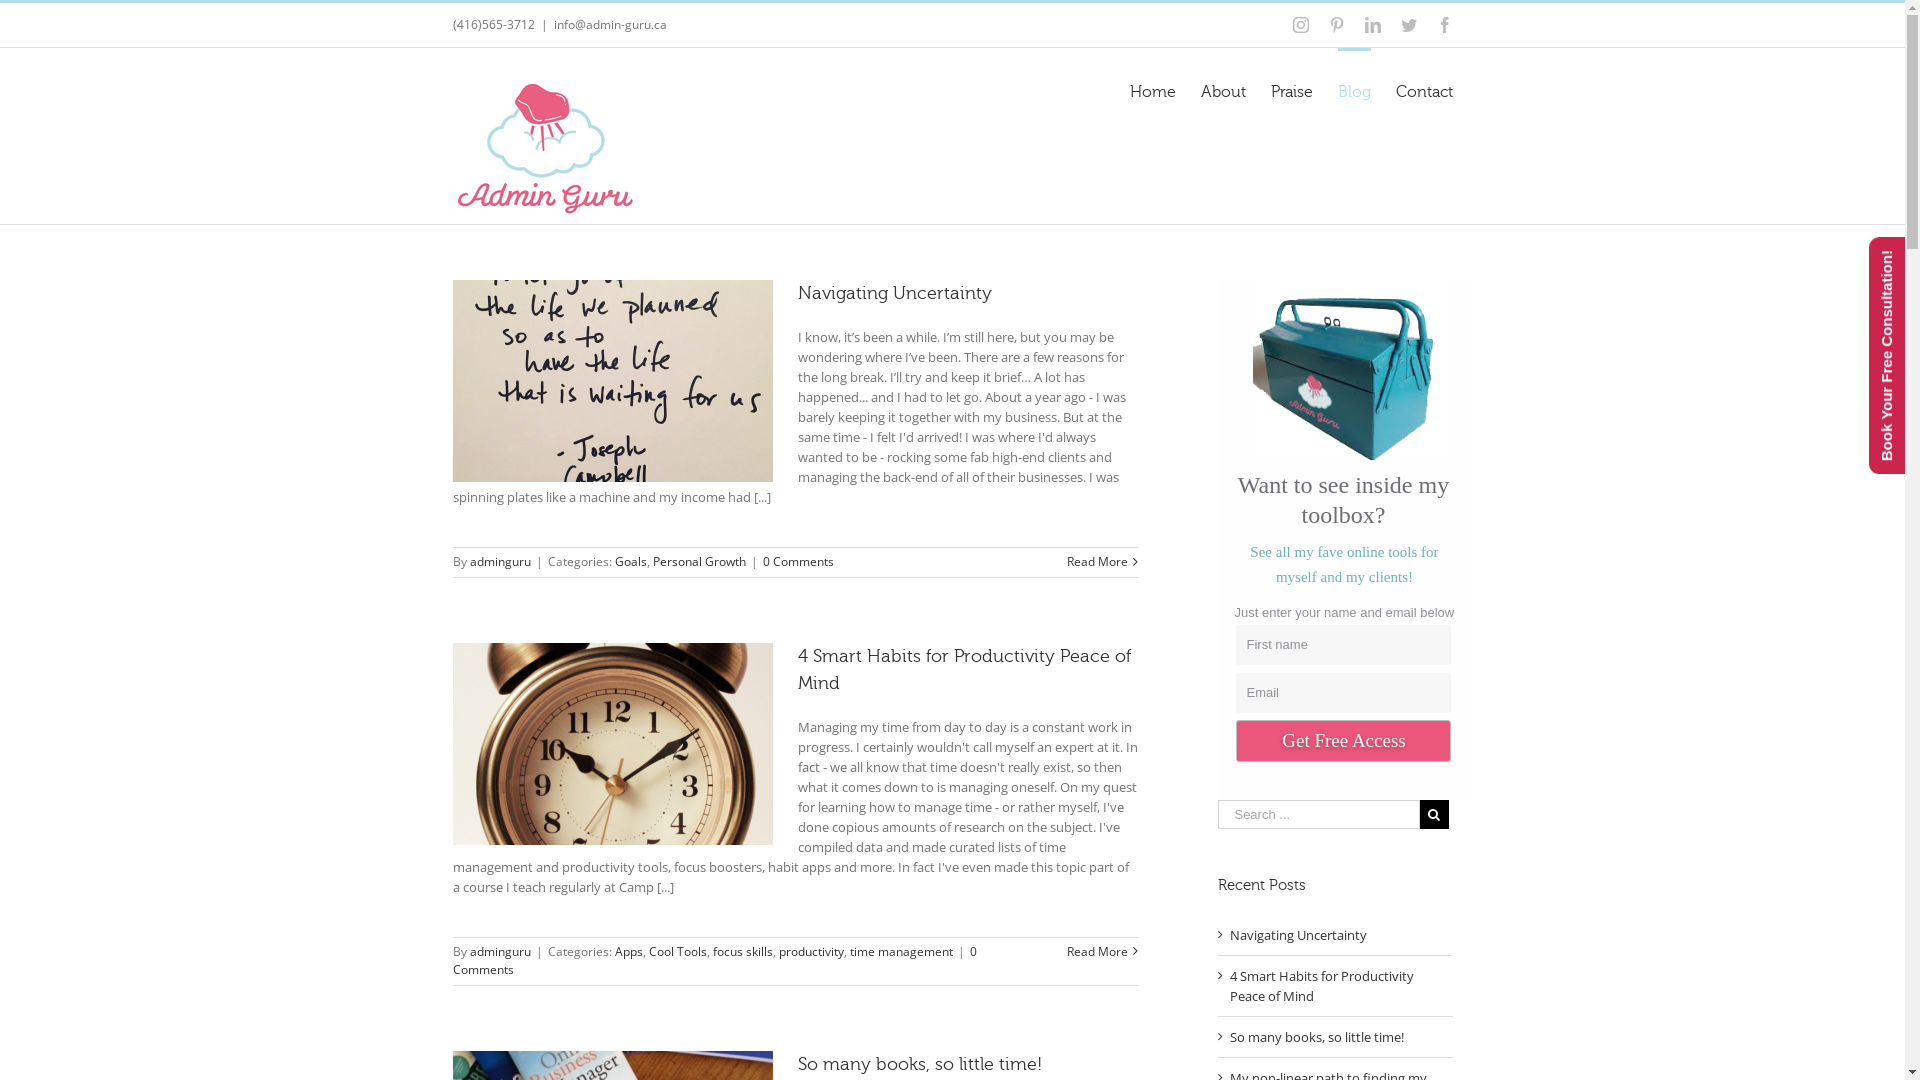  I want to click on 0 Comments, so click(798, 562).